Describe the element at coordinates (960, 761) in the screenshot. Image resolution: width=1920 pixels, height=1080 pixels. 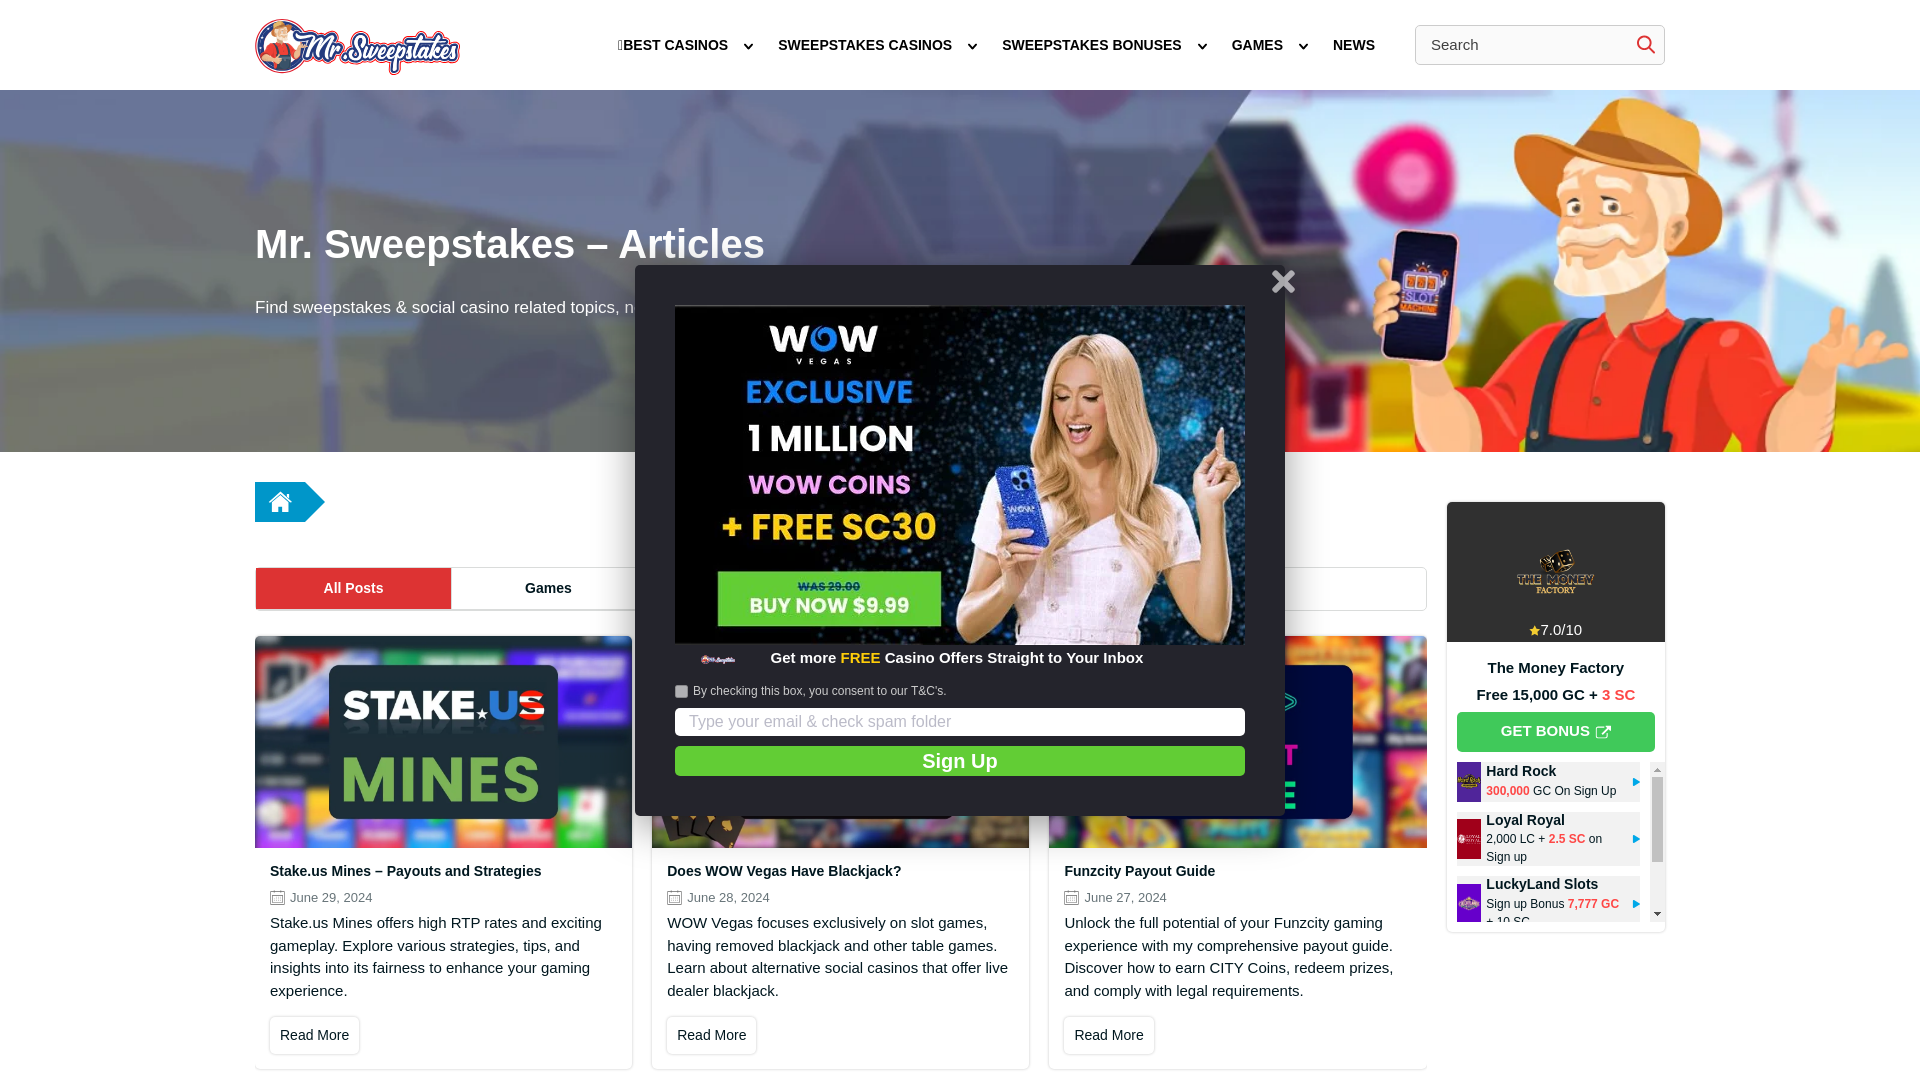
I see `Sign Up` at that location.